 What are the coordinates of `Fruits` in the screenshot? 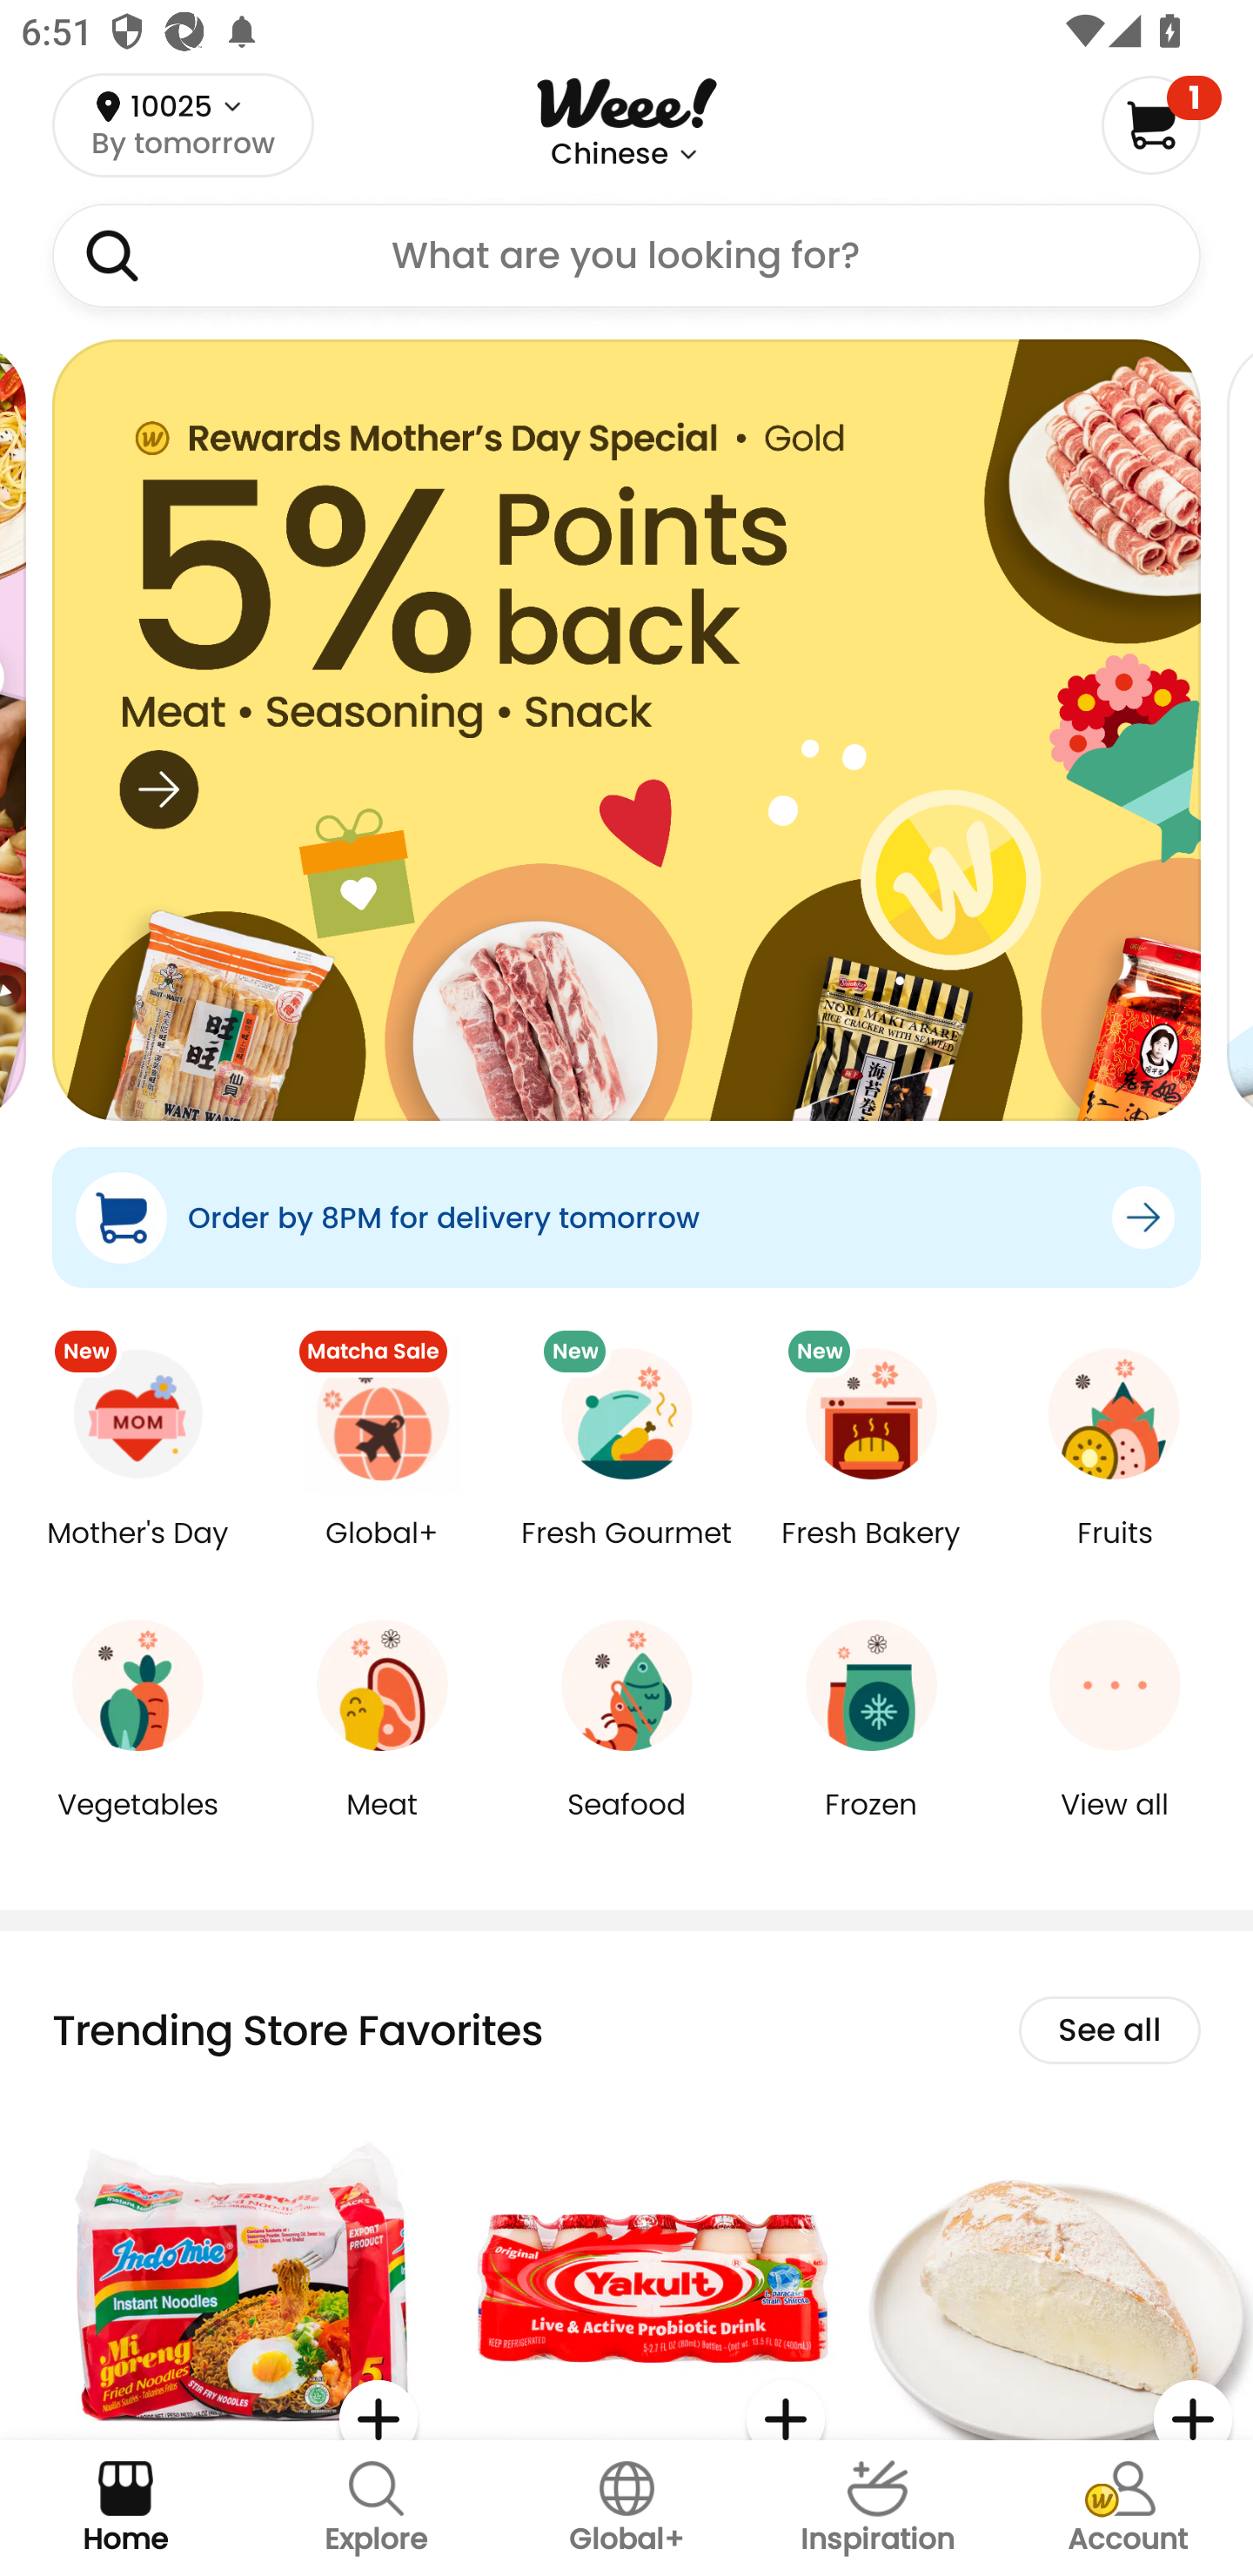 It's located at (1115, 1554).